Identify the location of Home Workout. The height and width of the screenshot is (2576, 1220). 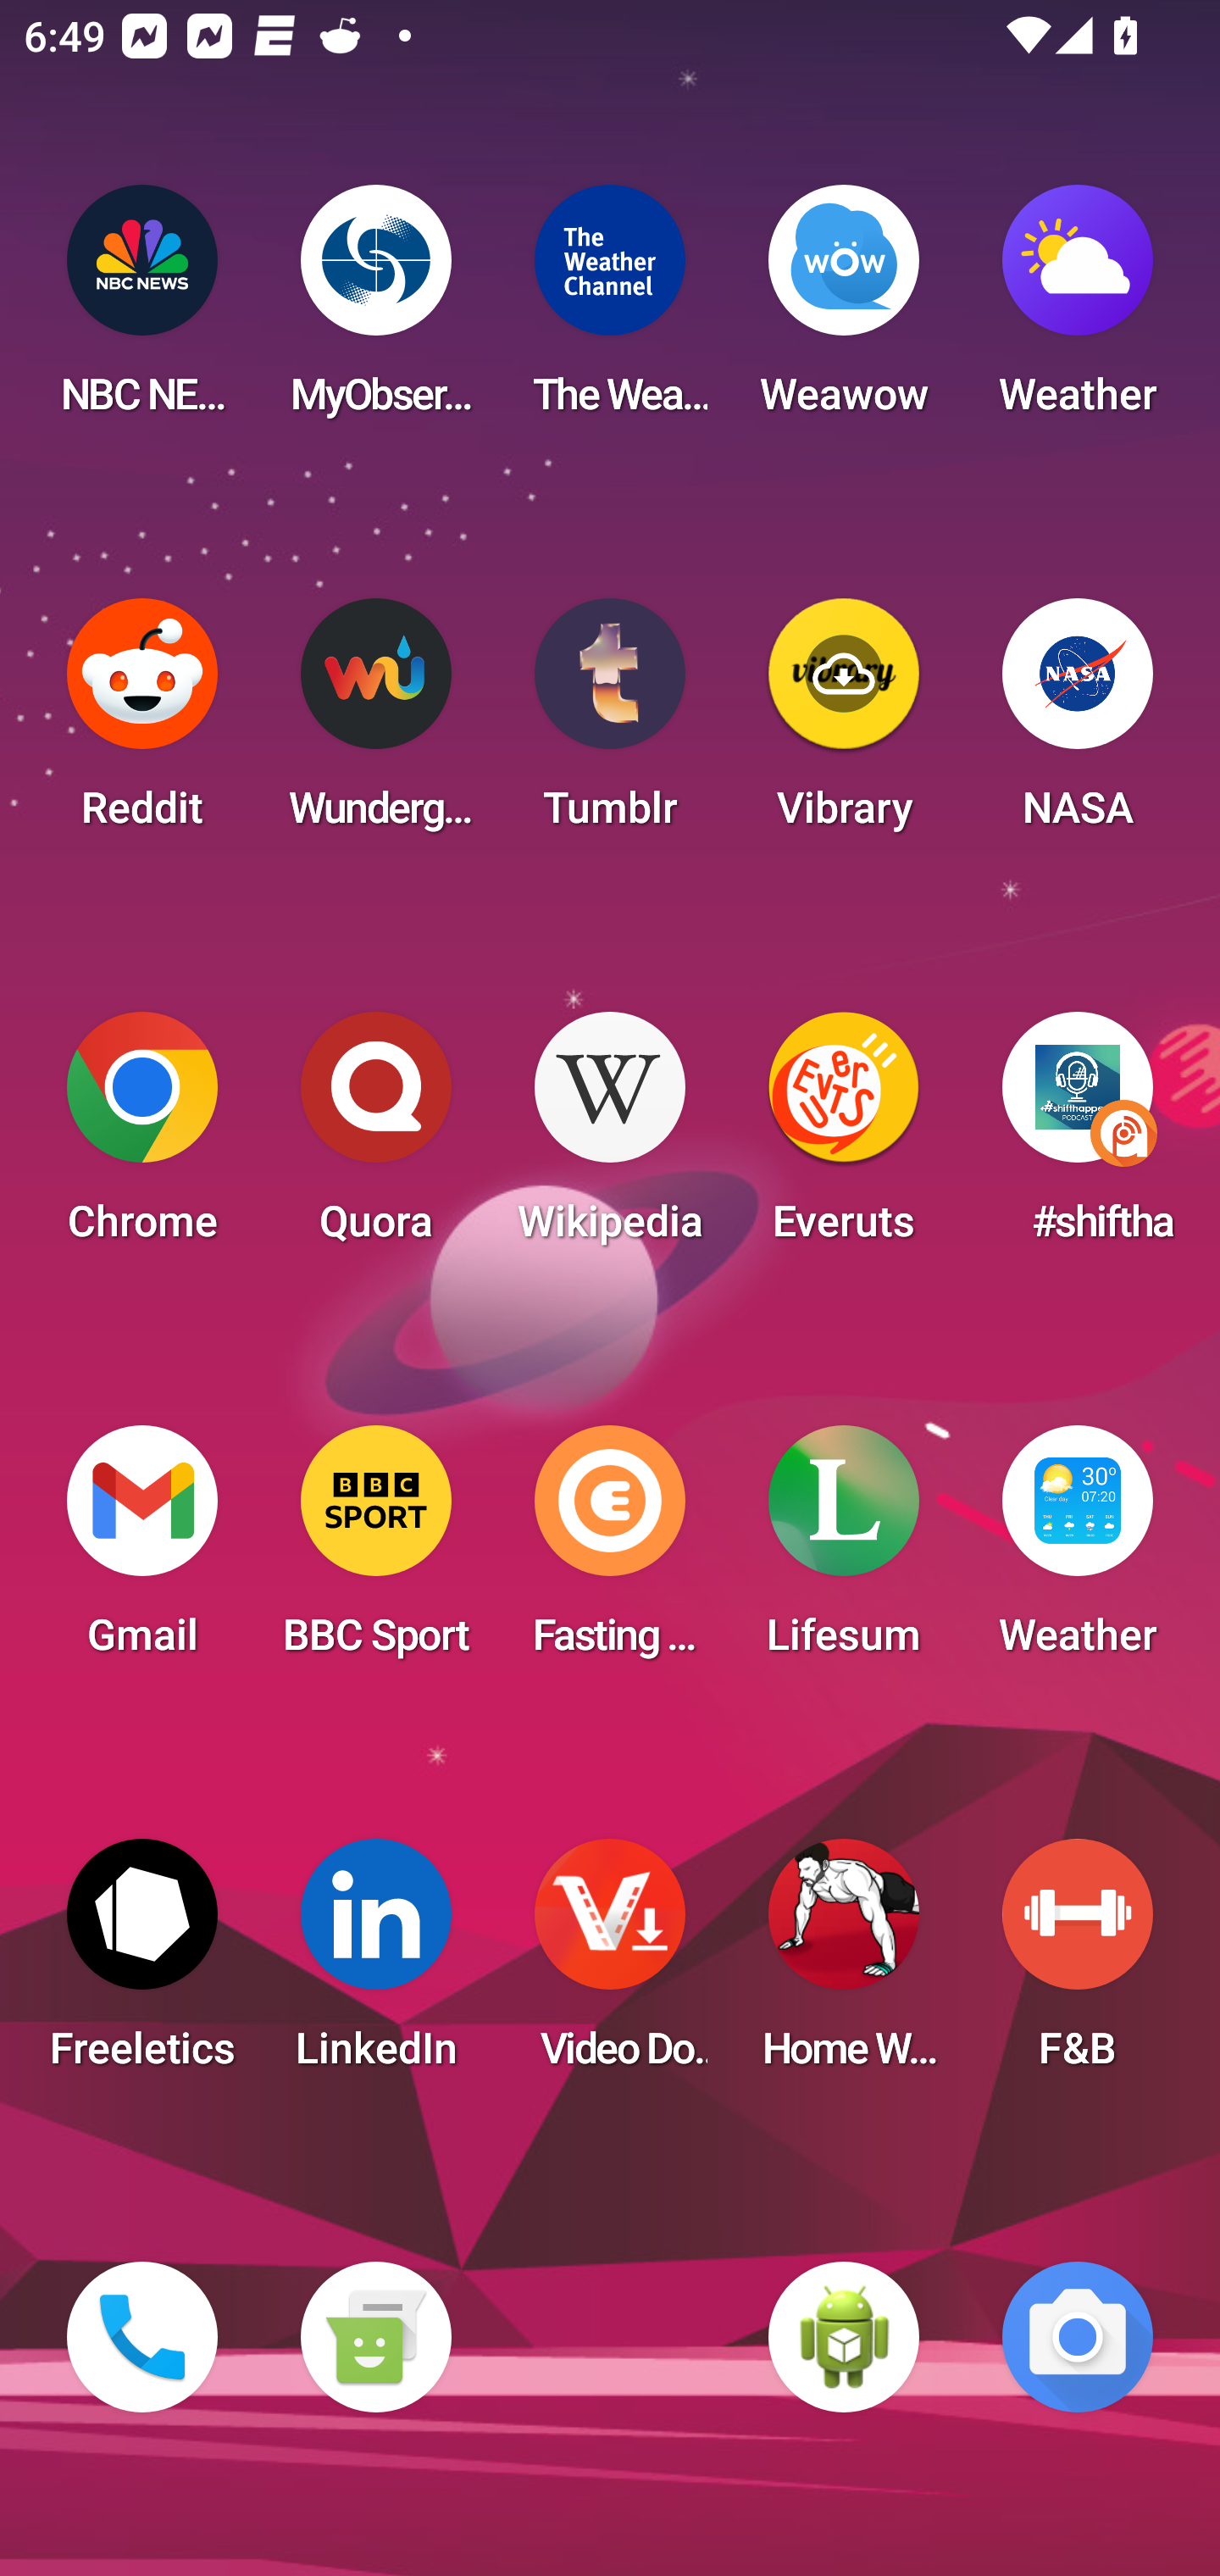
(844, 1964).